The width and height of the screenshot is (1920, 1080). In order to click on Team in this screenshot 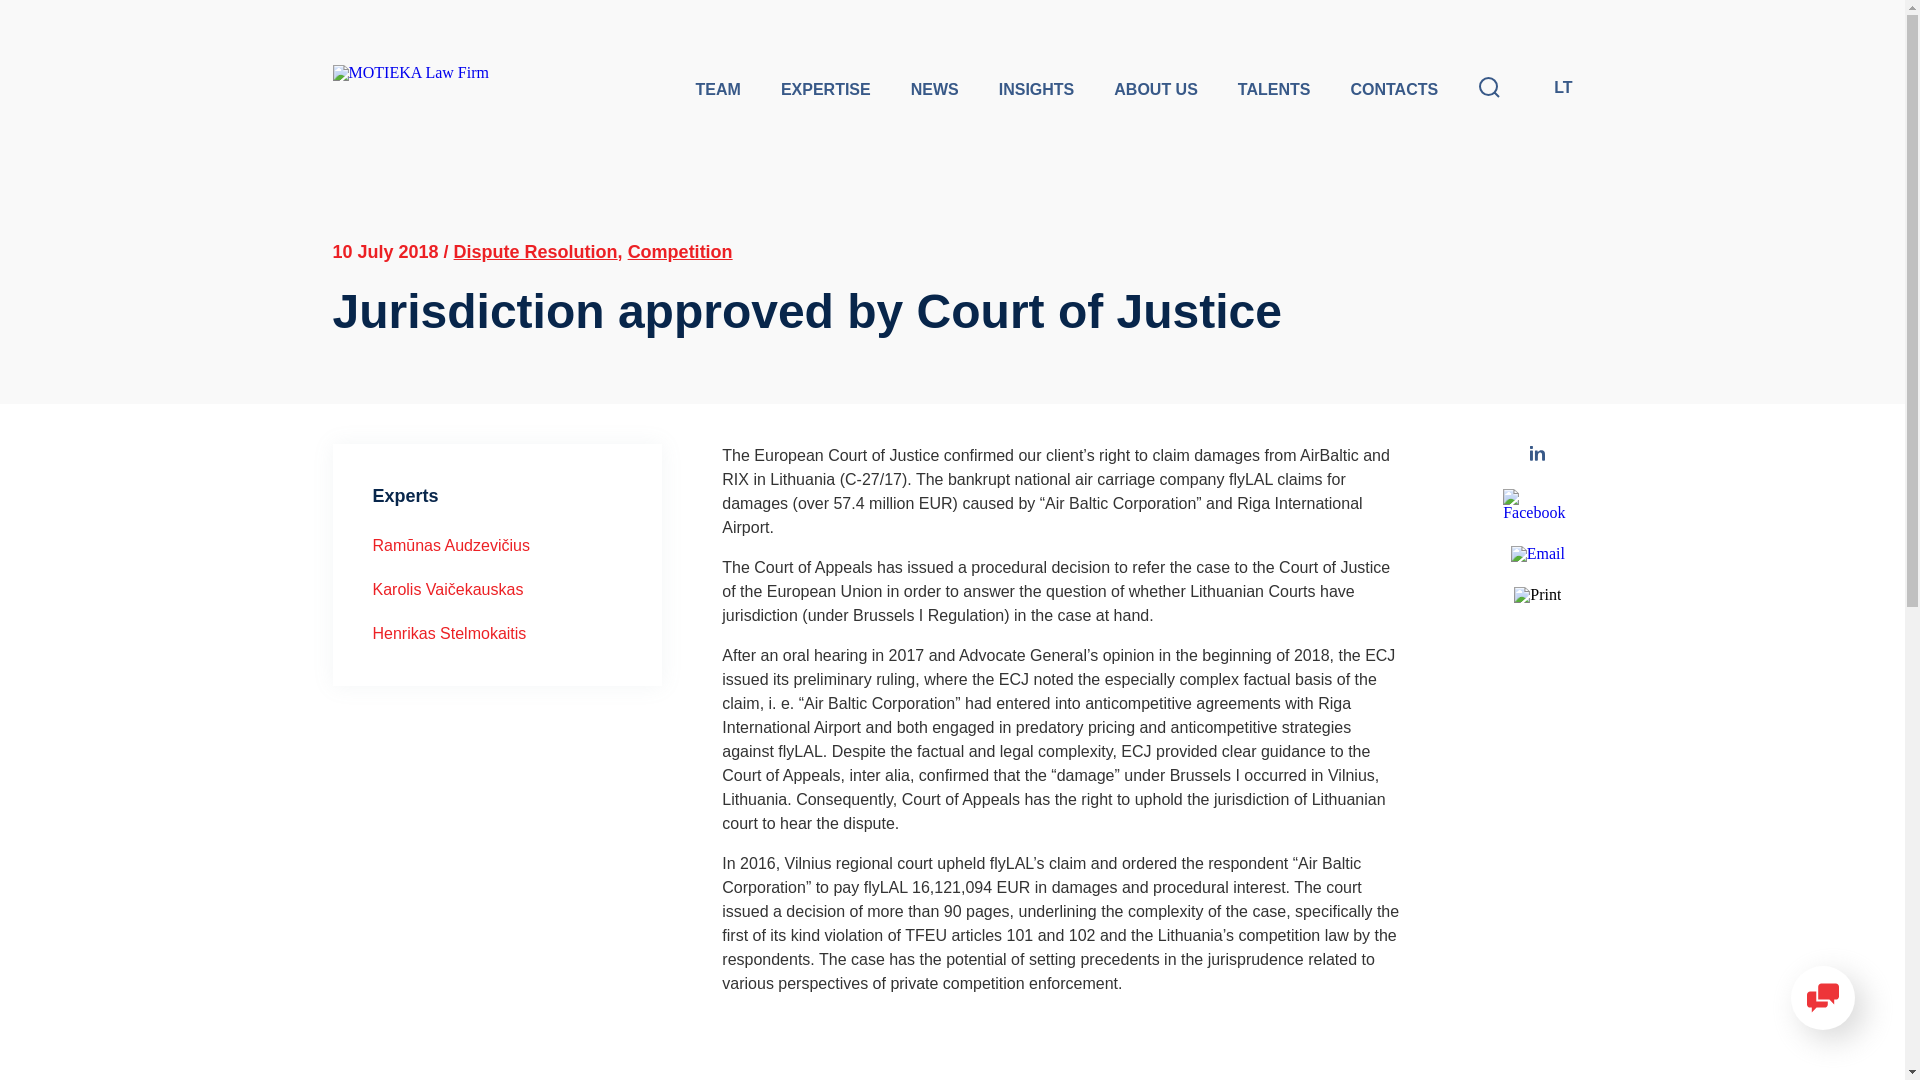, I will do `click(718, 90)`.